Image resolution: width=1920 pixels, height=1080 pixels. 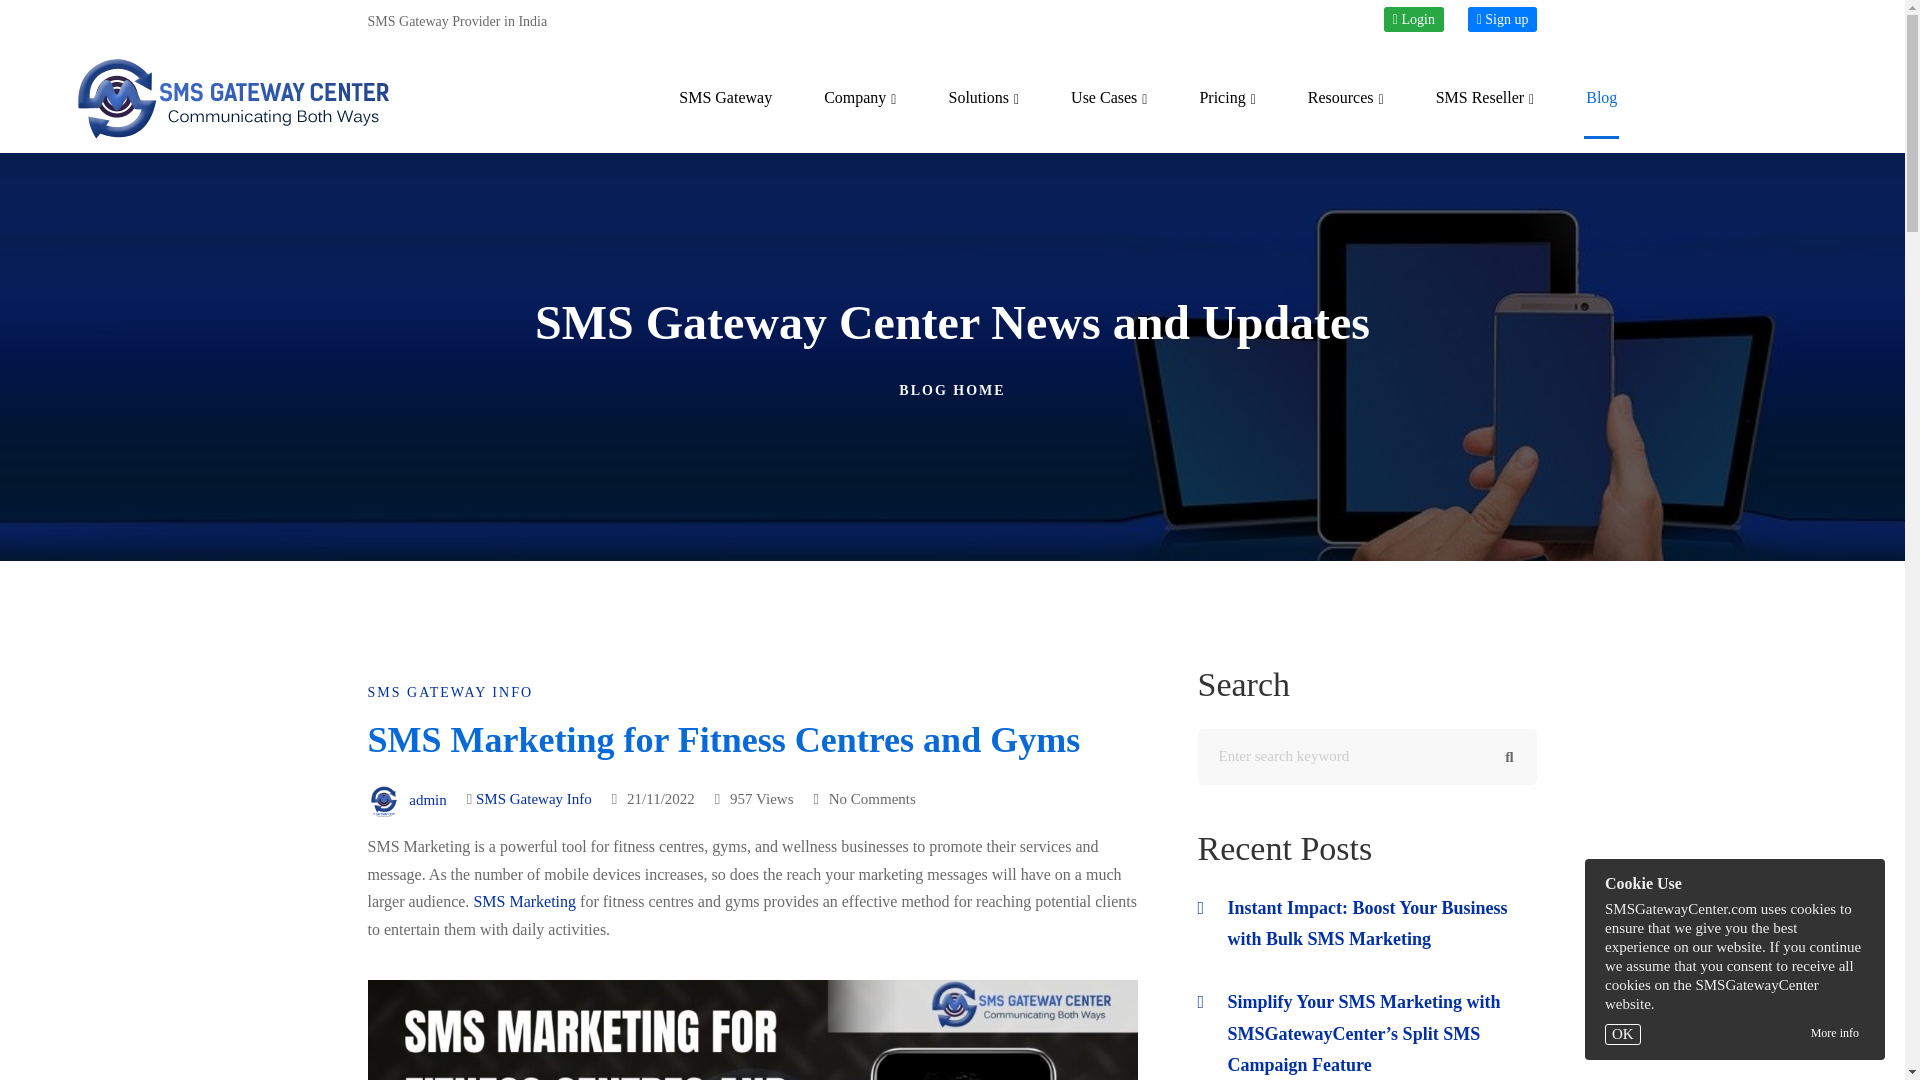 I want to click on SMS Gateway, so click(x=725, y=98).